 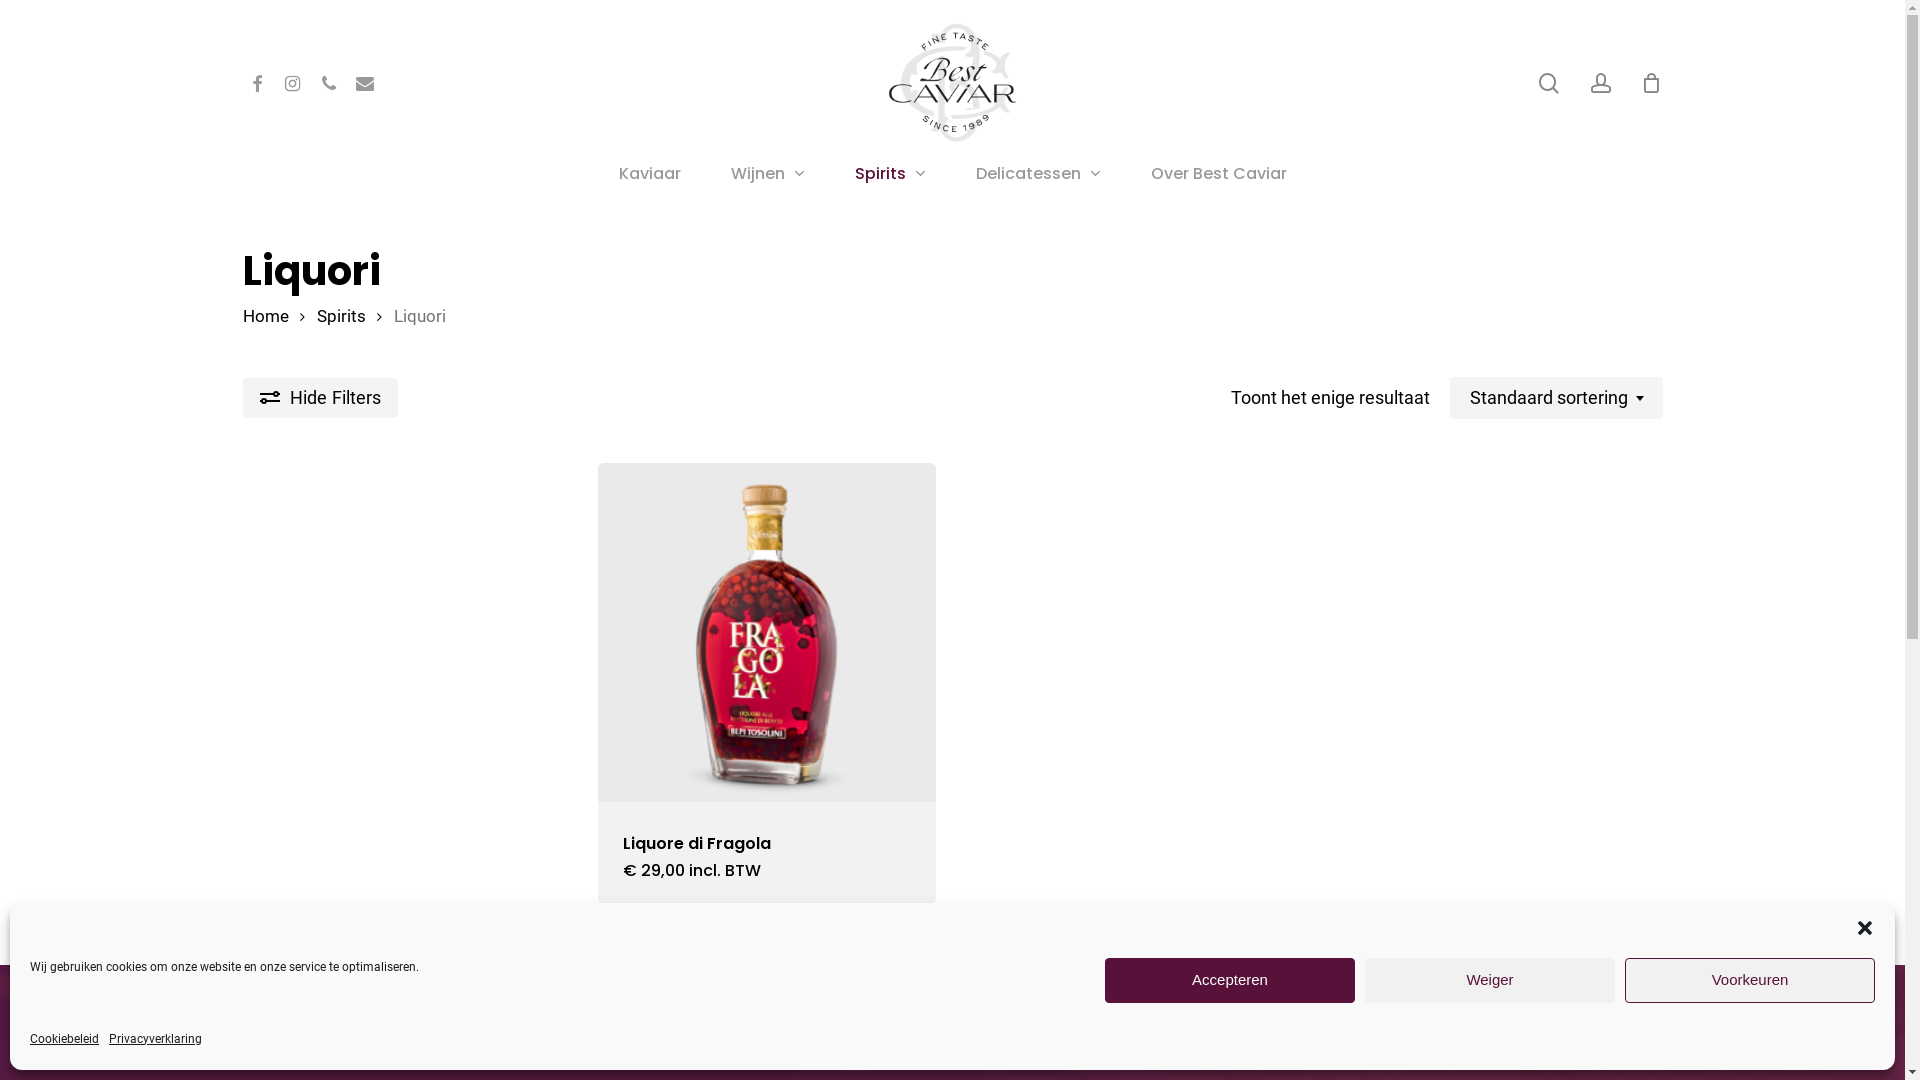 I want to click on Facebook, so click(x=256, y=84).